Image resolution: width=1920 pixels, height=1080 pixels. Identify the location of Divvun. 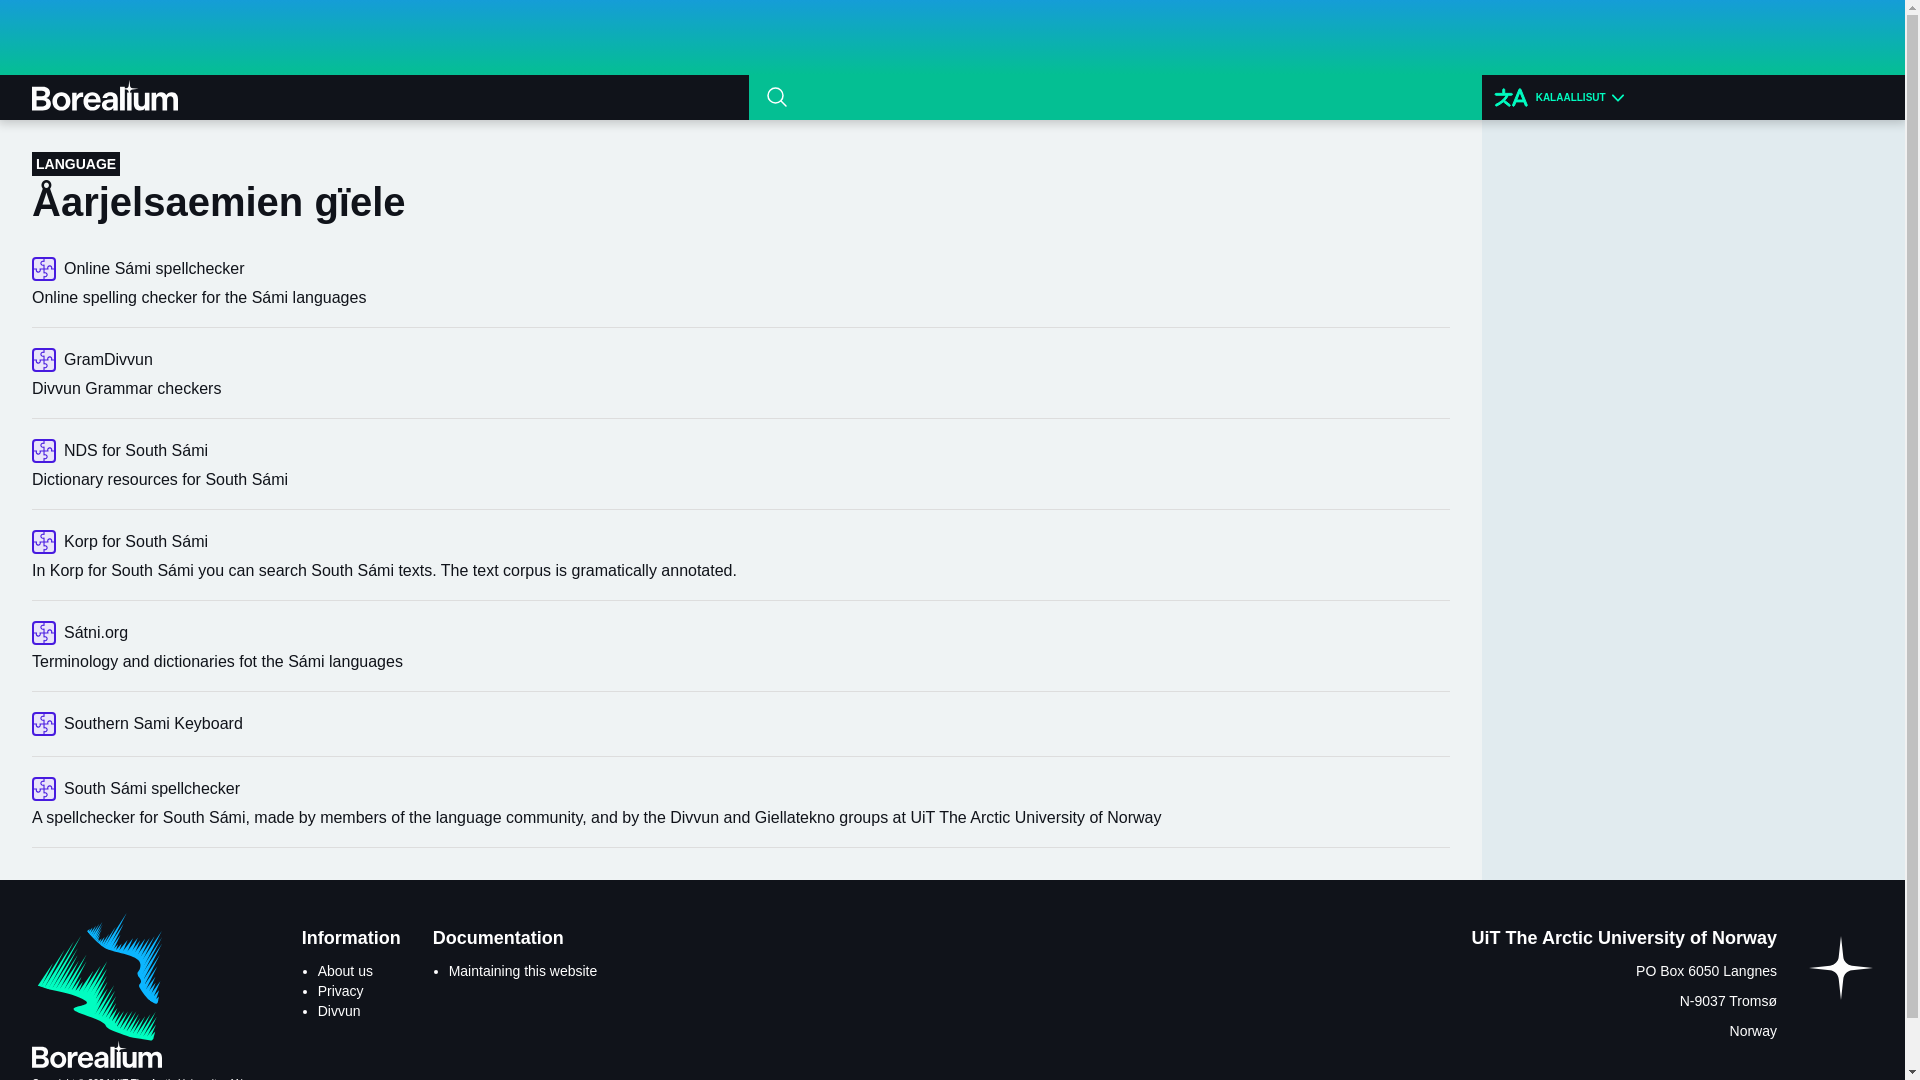
(339, 1011).